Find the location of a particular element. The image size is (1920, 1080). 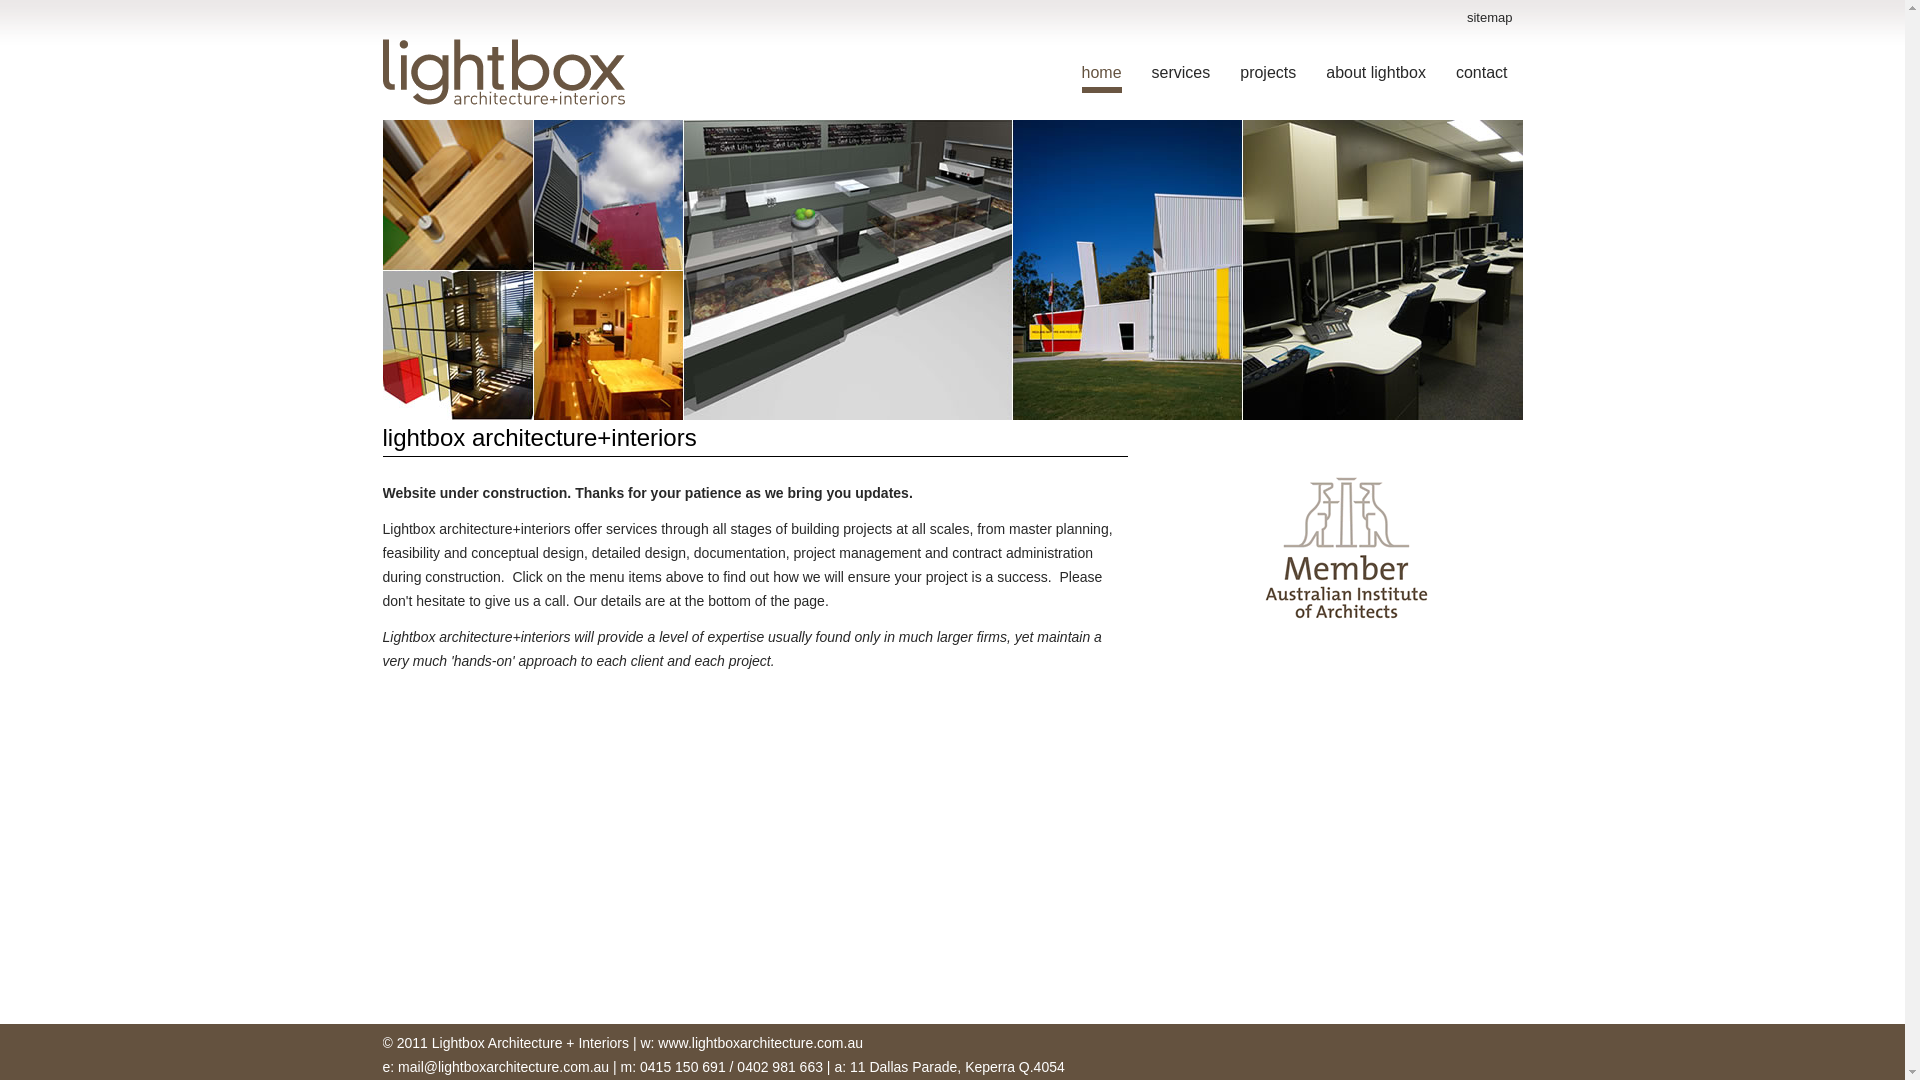

projects is located at coordinates (1268, 76).